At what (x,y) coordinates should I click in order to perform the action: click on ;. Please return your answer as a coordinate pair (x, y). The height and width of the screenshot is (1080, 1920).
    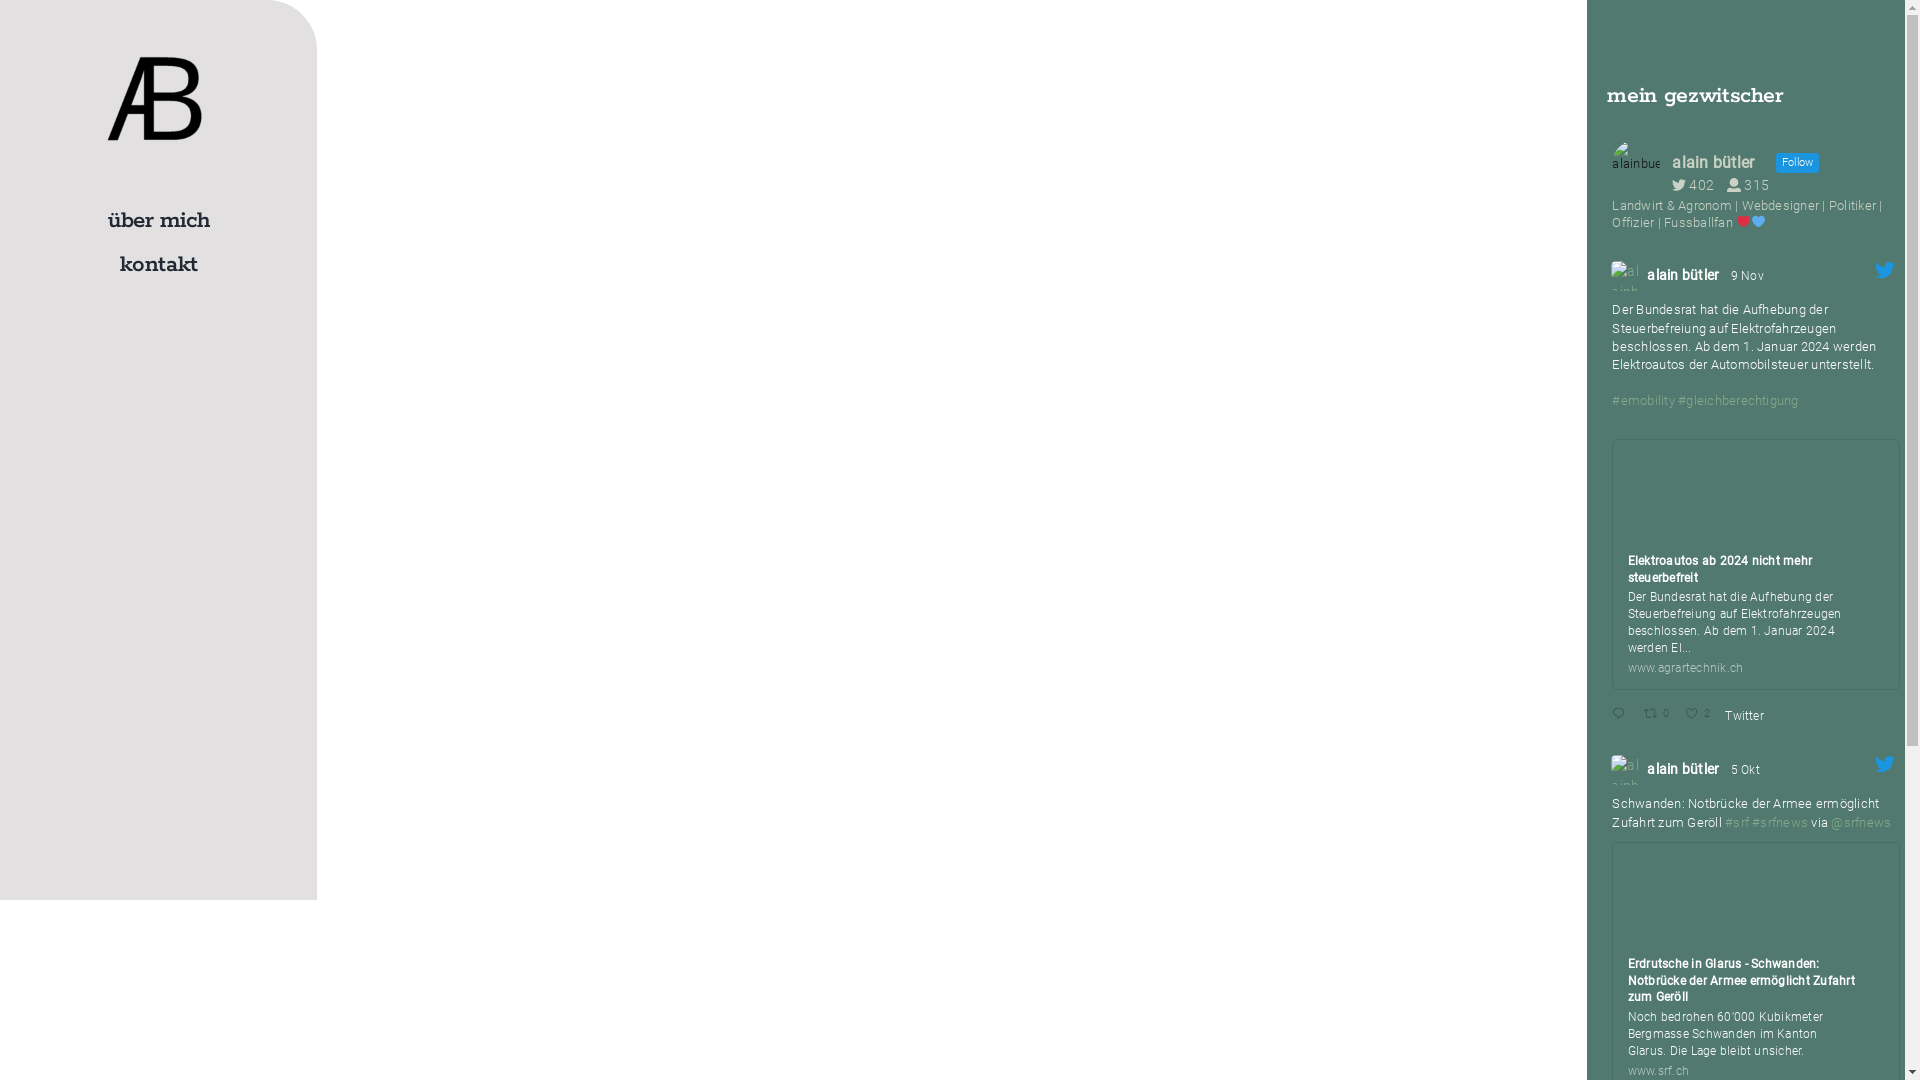
    Looking at the image, I should click on (1626, 276).